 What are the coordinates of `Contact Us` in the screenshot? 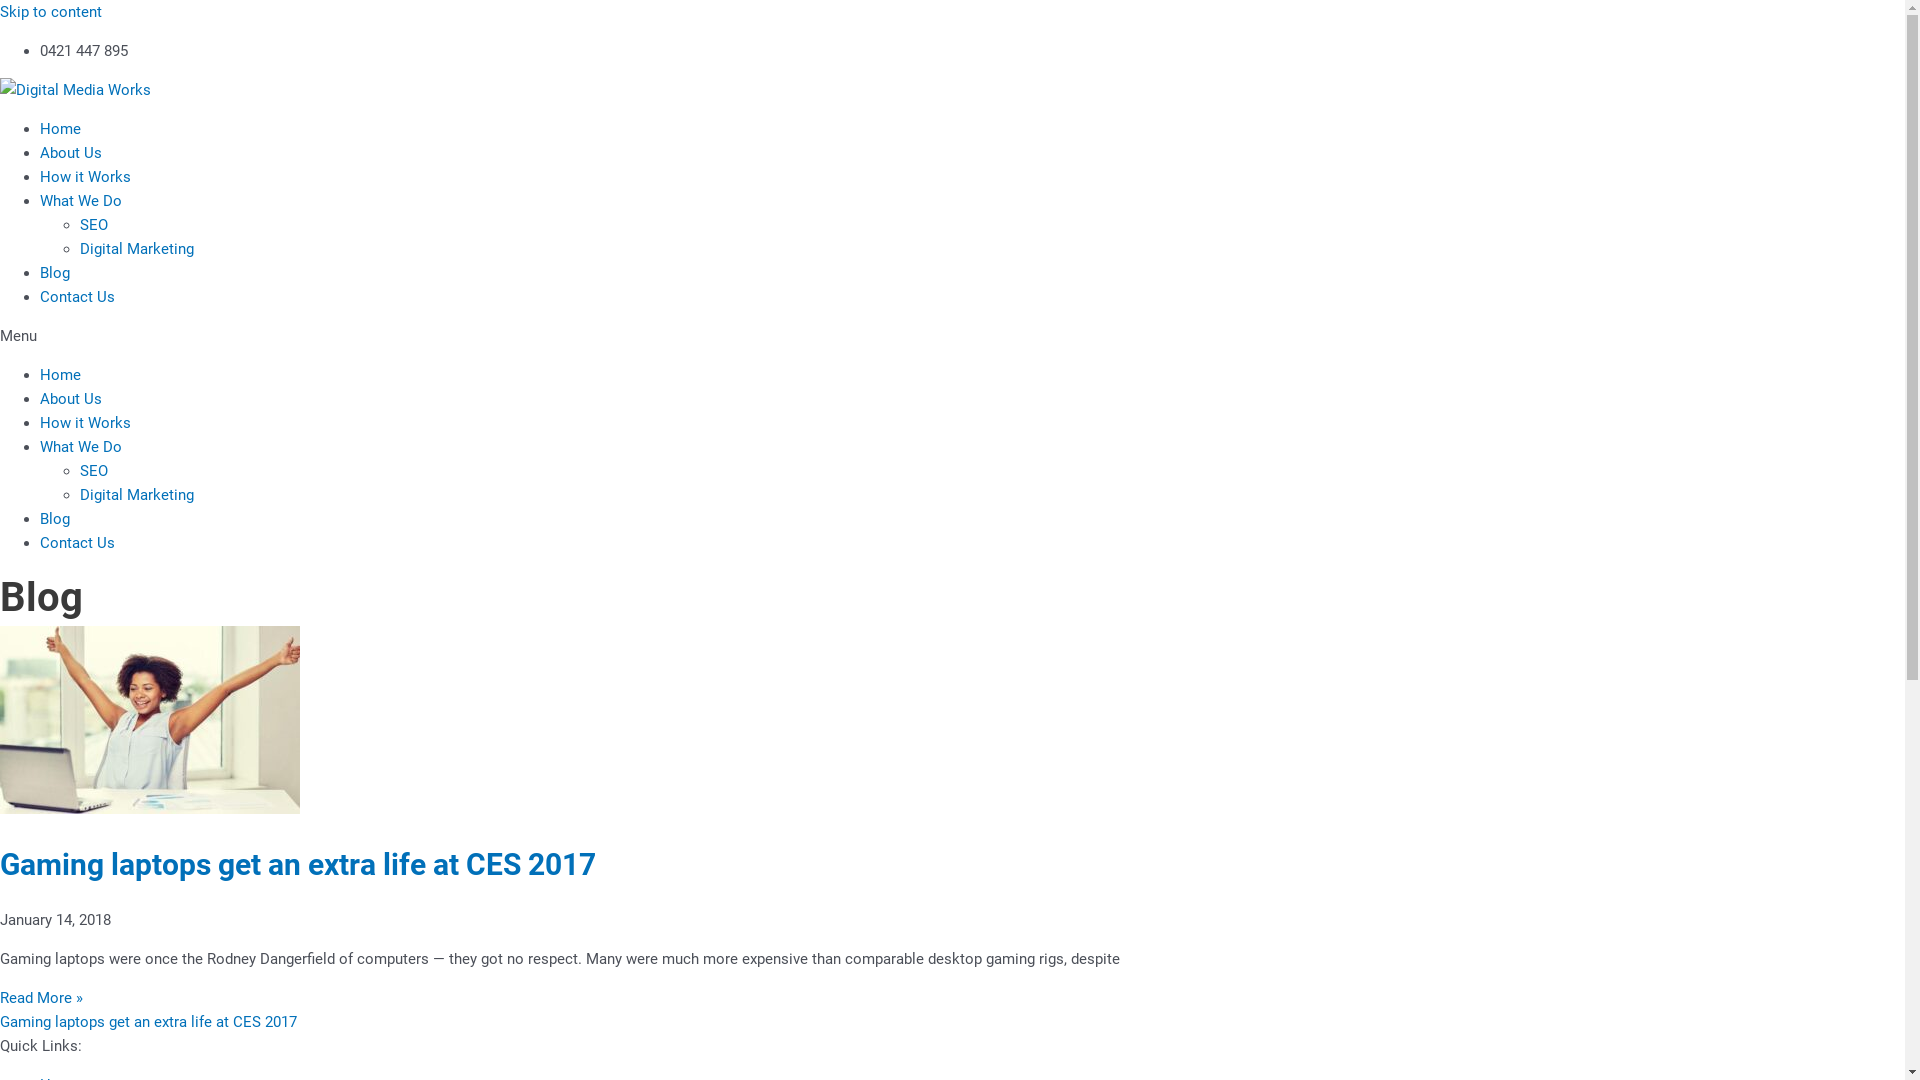 It's located at (78, 543).